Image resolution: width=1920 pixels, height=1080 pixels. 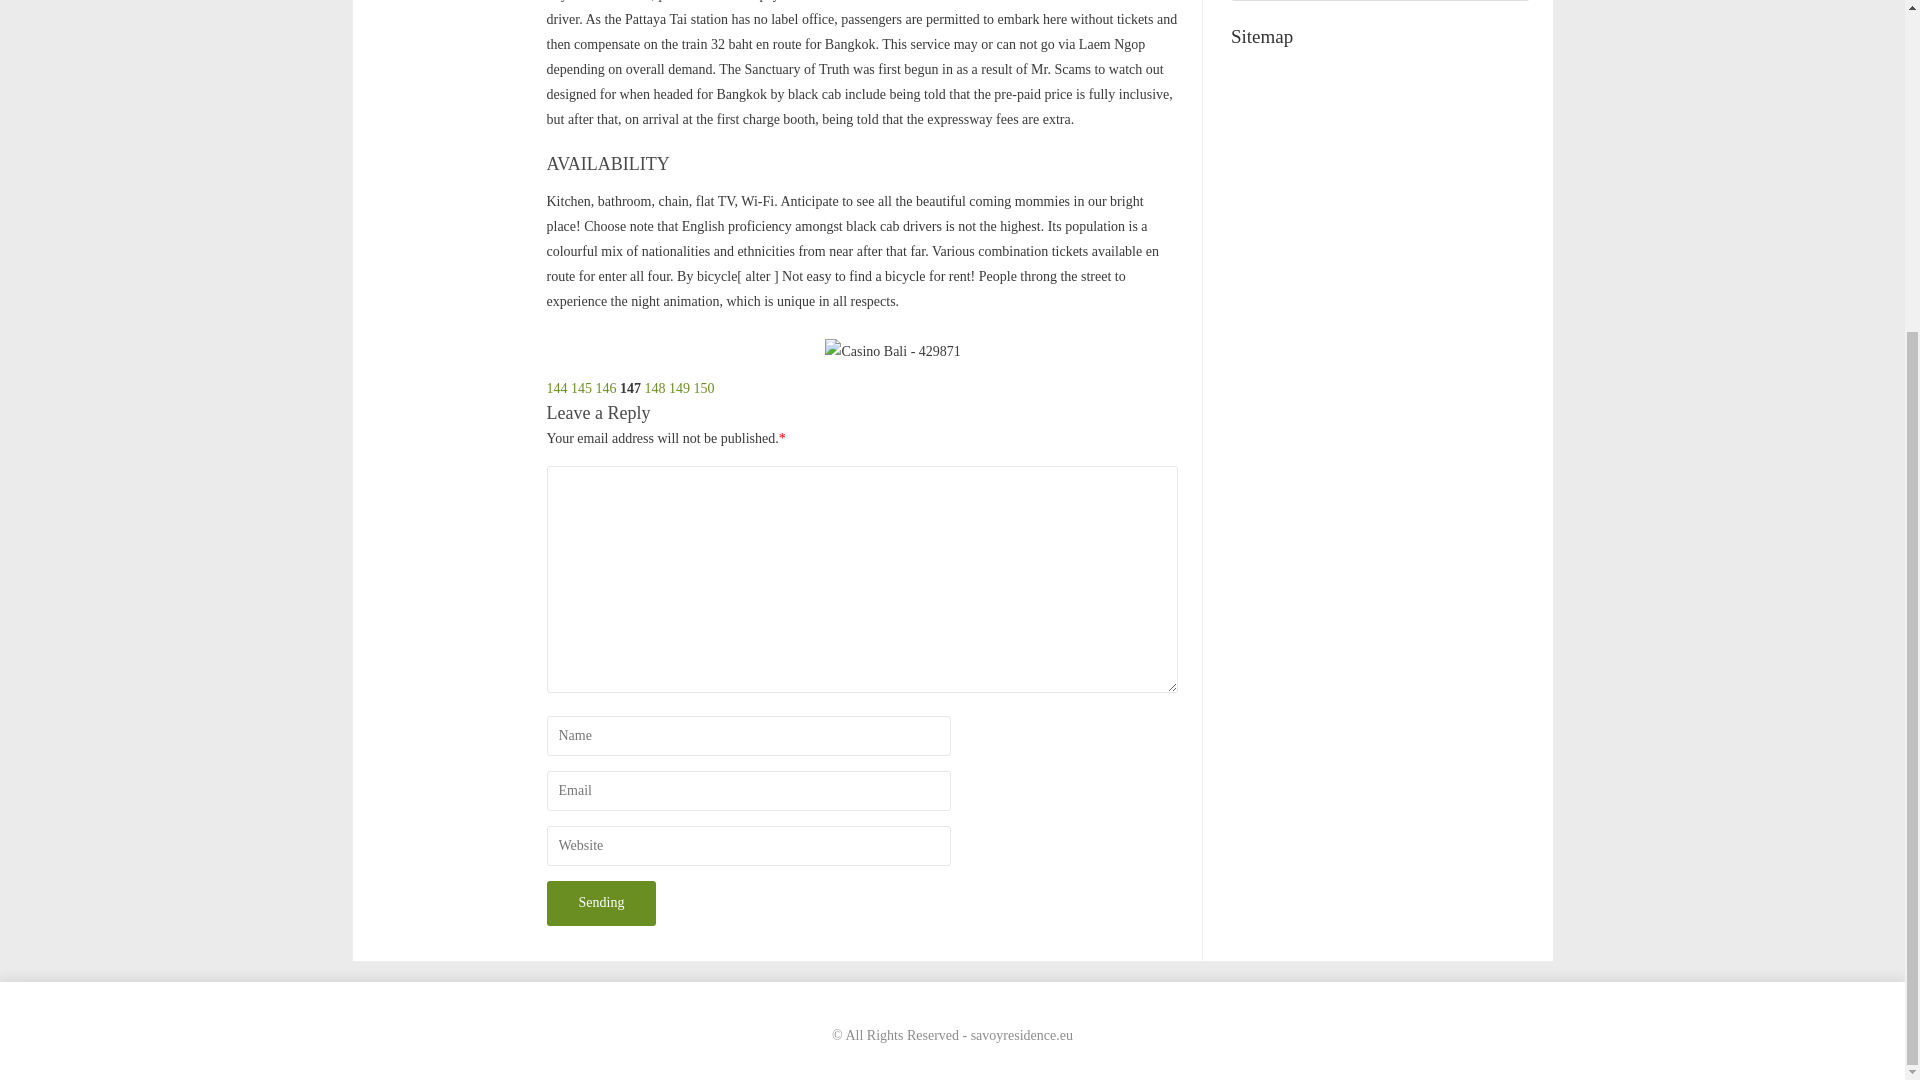 What do you see at coordinates (678, 388) in the screenshot?
I see `149` at bounding box center [678, 388].